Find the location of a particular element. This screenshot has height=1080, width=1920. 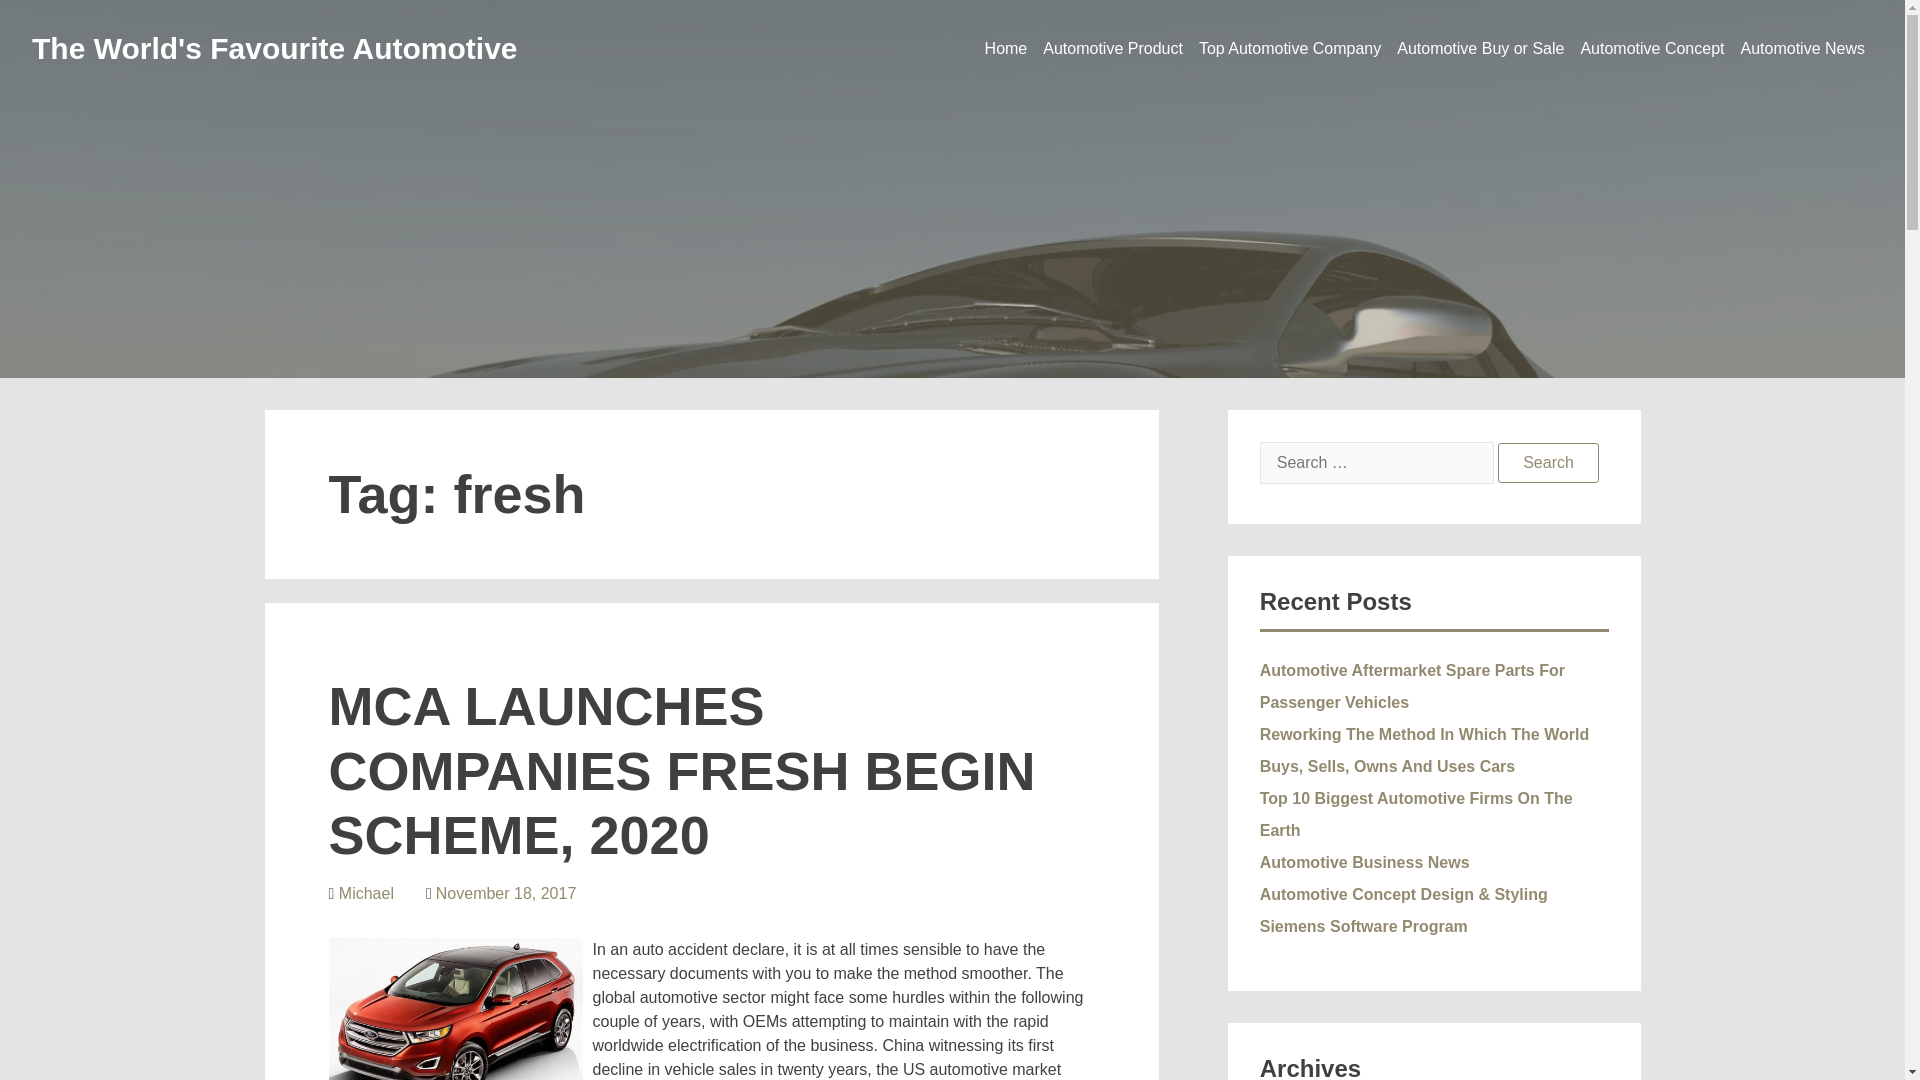

MCA LAUNCHES COMPANIES FRESH BEGIN SCHEME, 2020 is located at coordinates (681, 771).